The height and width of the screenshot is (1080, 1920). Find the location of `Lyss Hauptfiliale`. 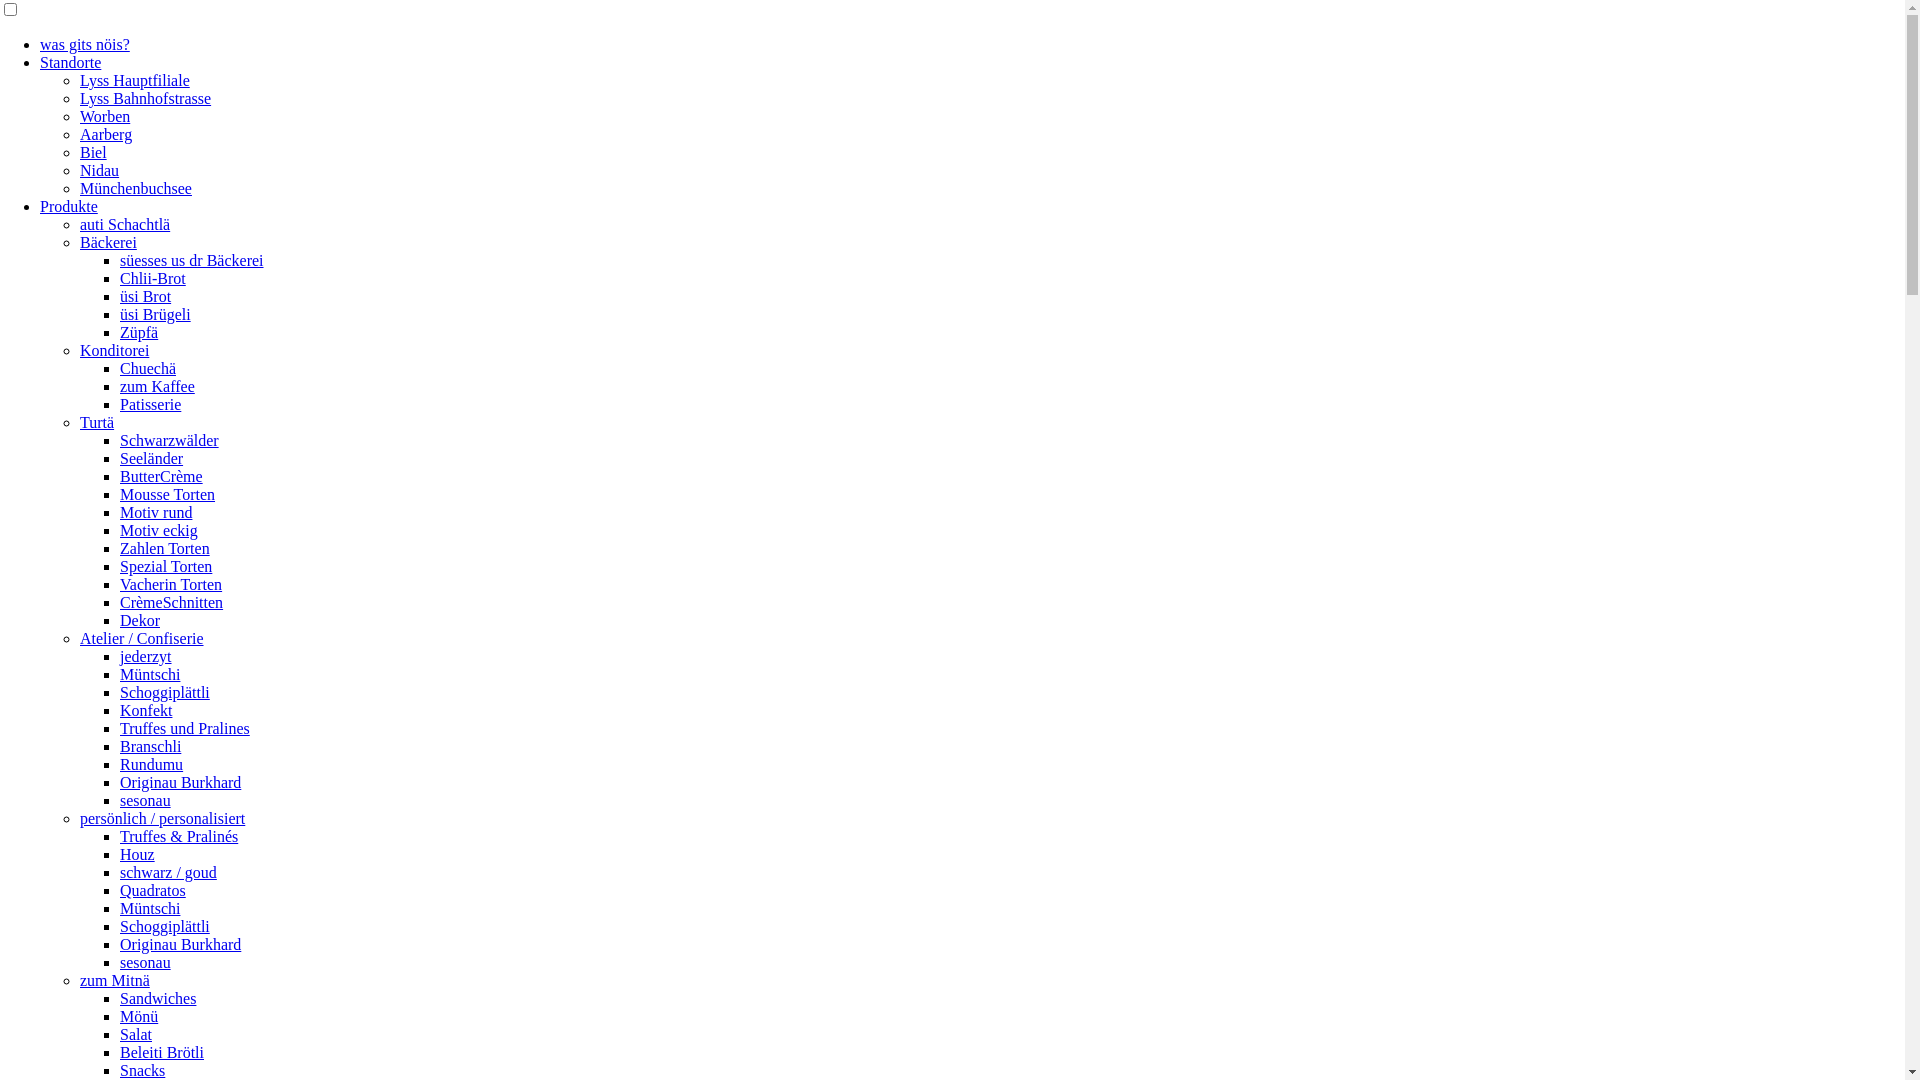

Lyss Hauptfiliale is located at coordinates (135, 80).